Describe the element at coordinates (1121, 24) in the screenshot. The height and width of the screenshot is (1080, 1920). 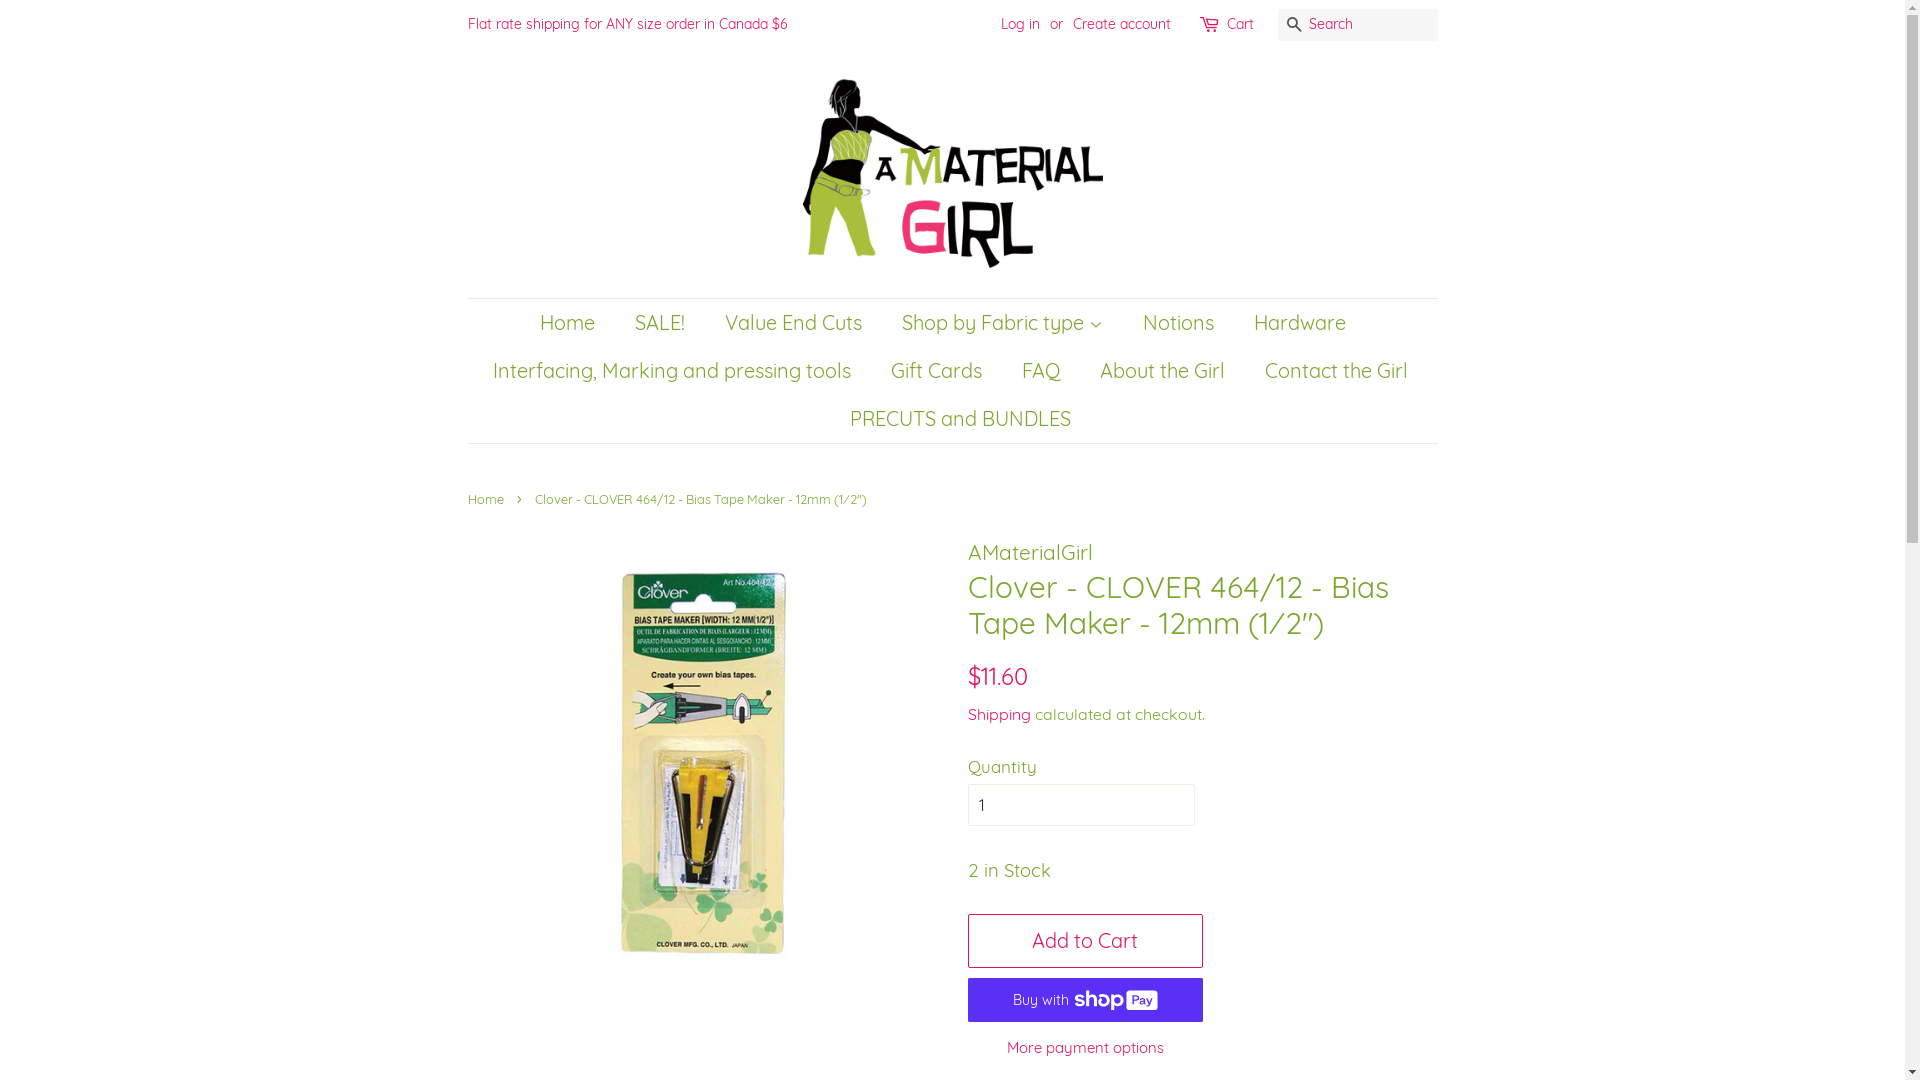
I see `Create account` at that location.